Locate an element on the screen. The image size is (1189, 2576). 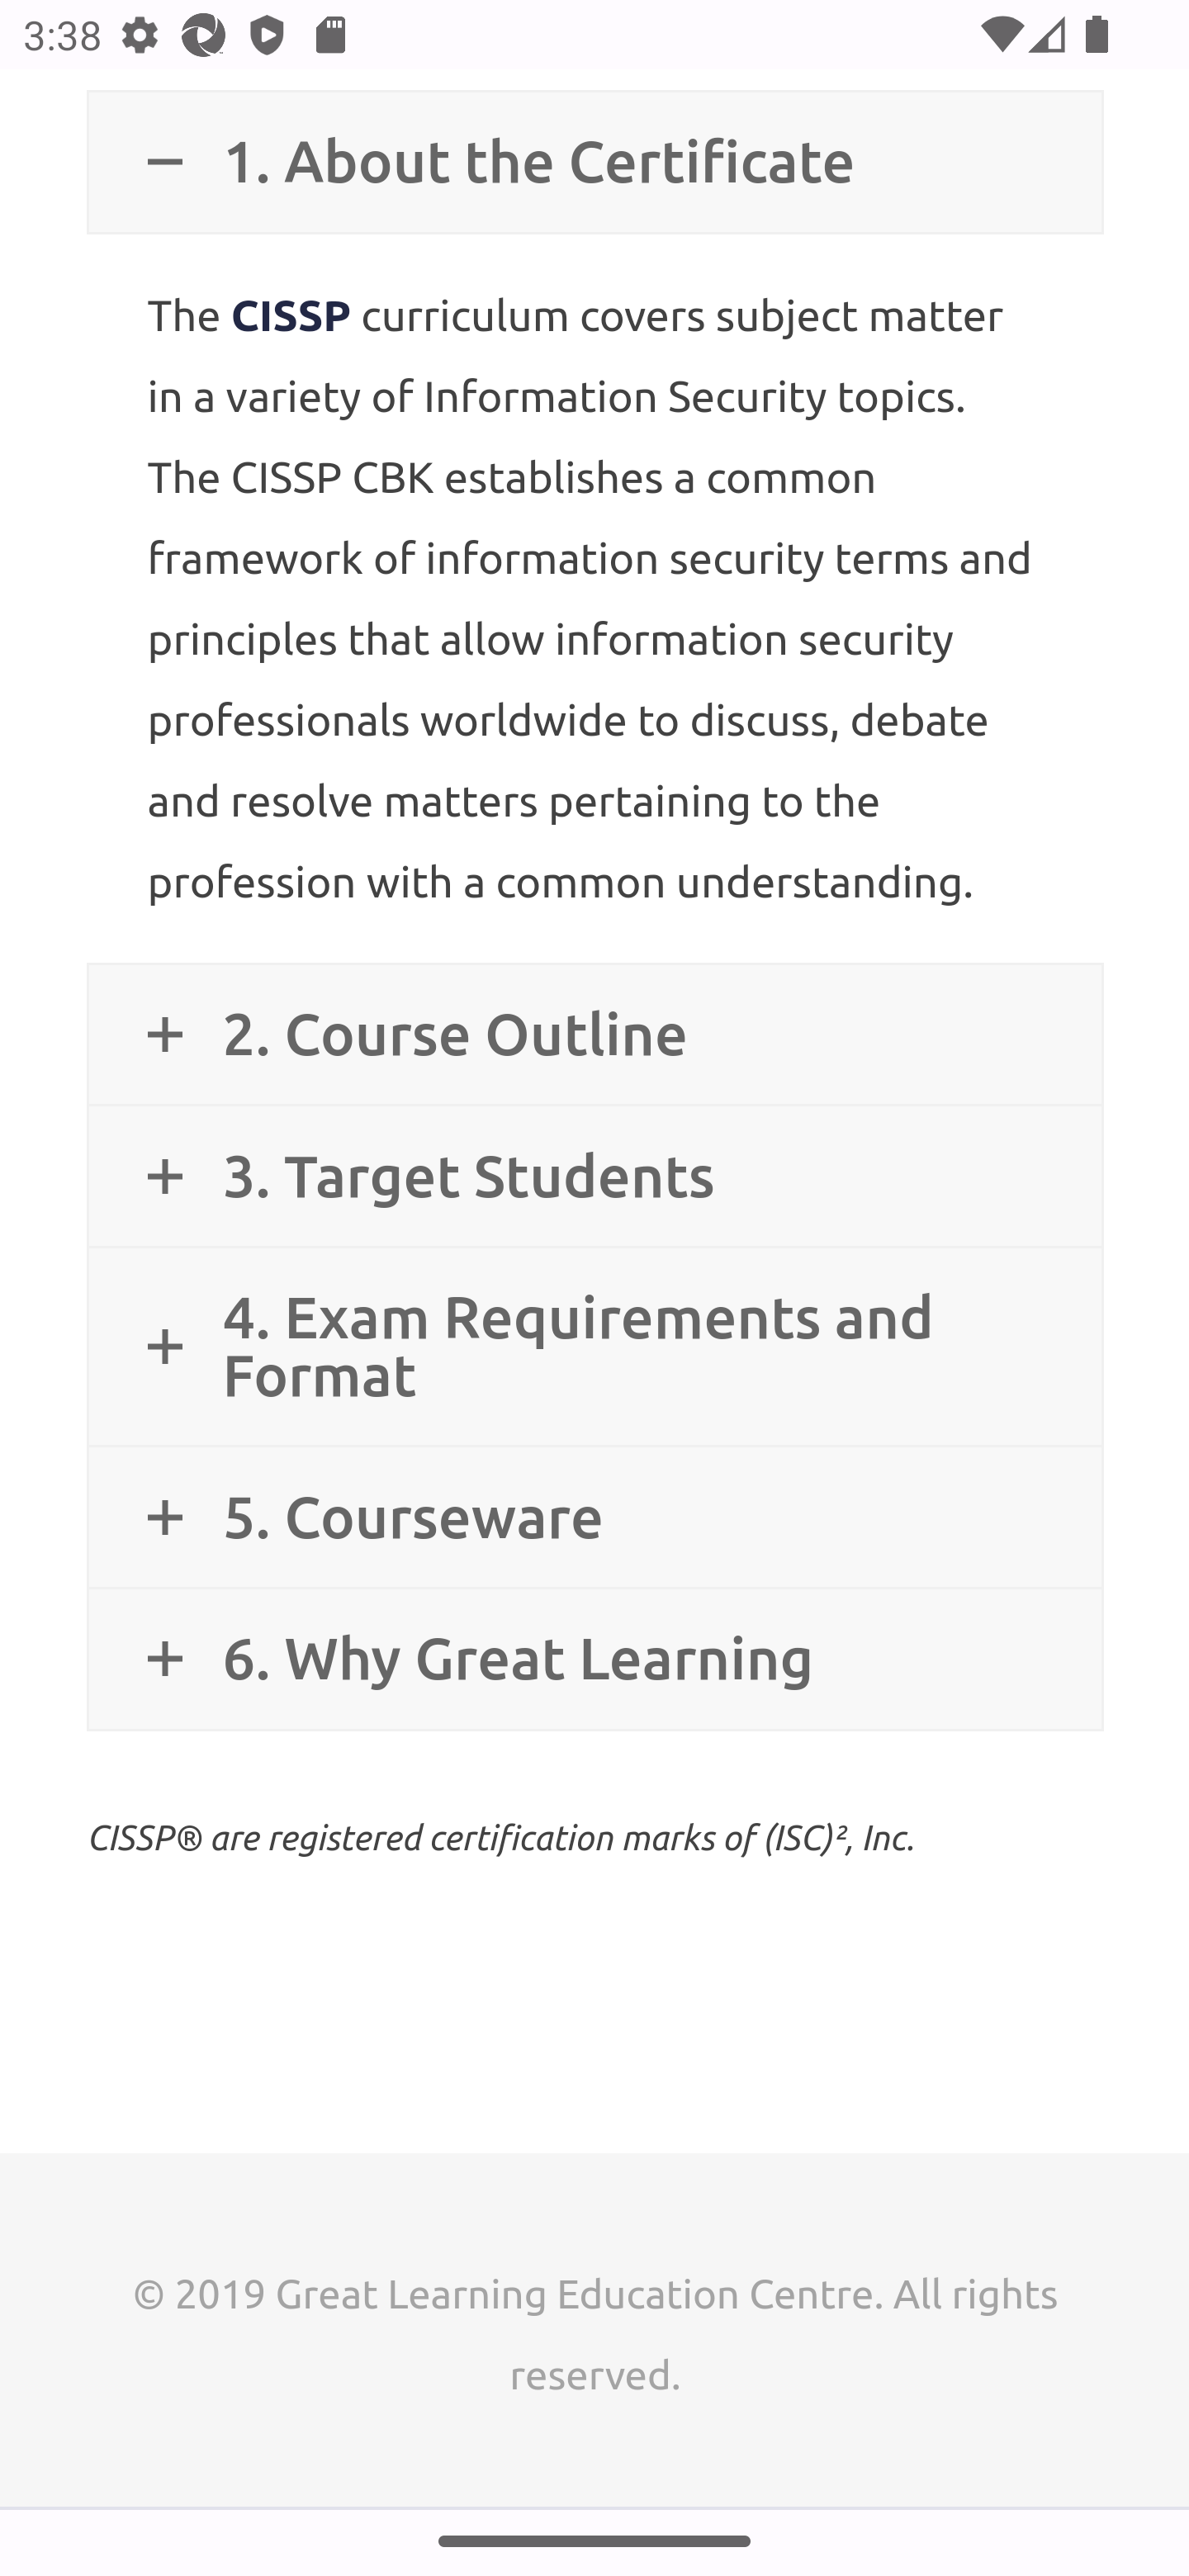
5. Courseware 5. Courseware 5. Courseware is located at coordinates (594, 1518).